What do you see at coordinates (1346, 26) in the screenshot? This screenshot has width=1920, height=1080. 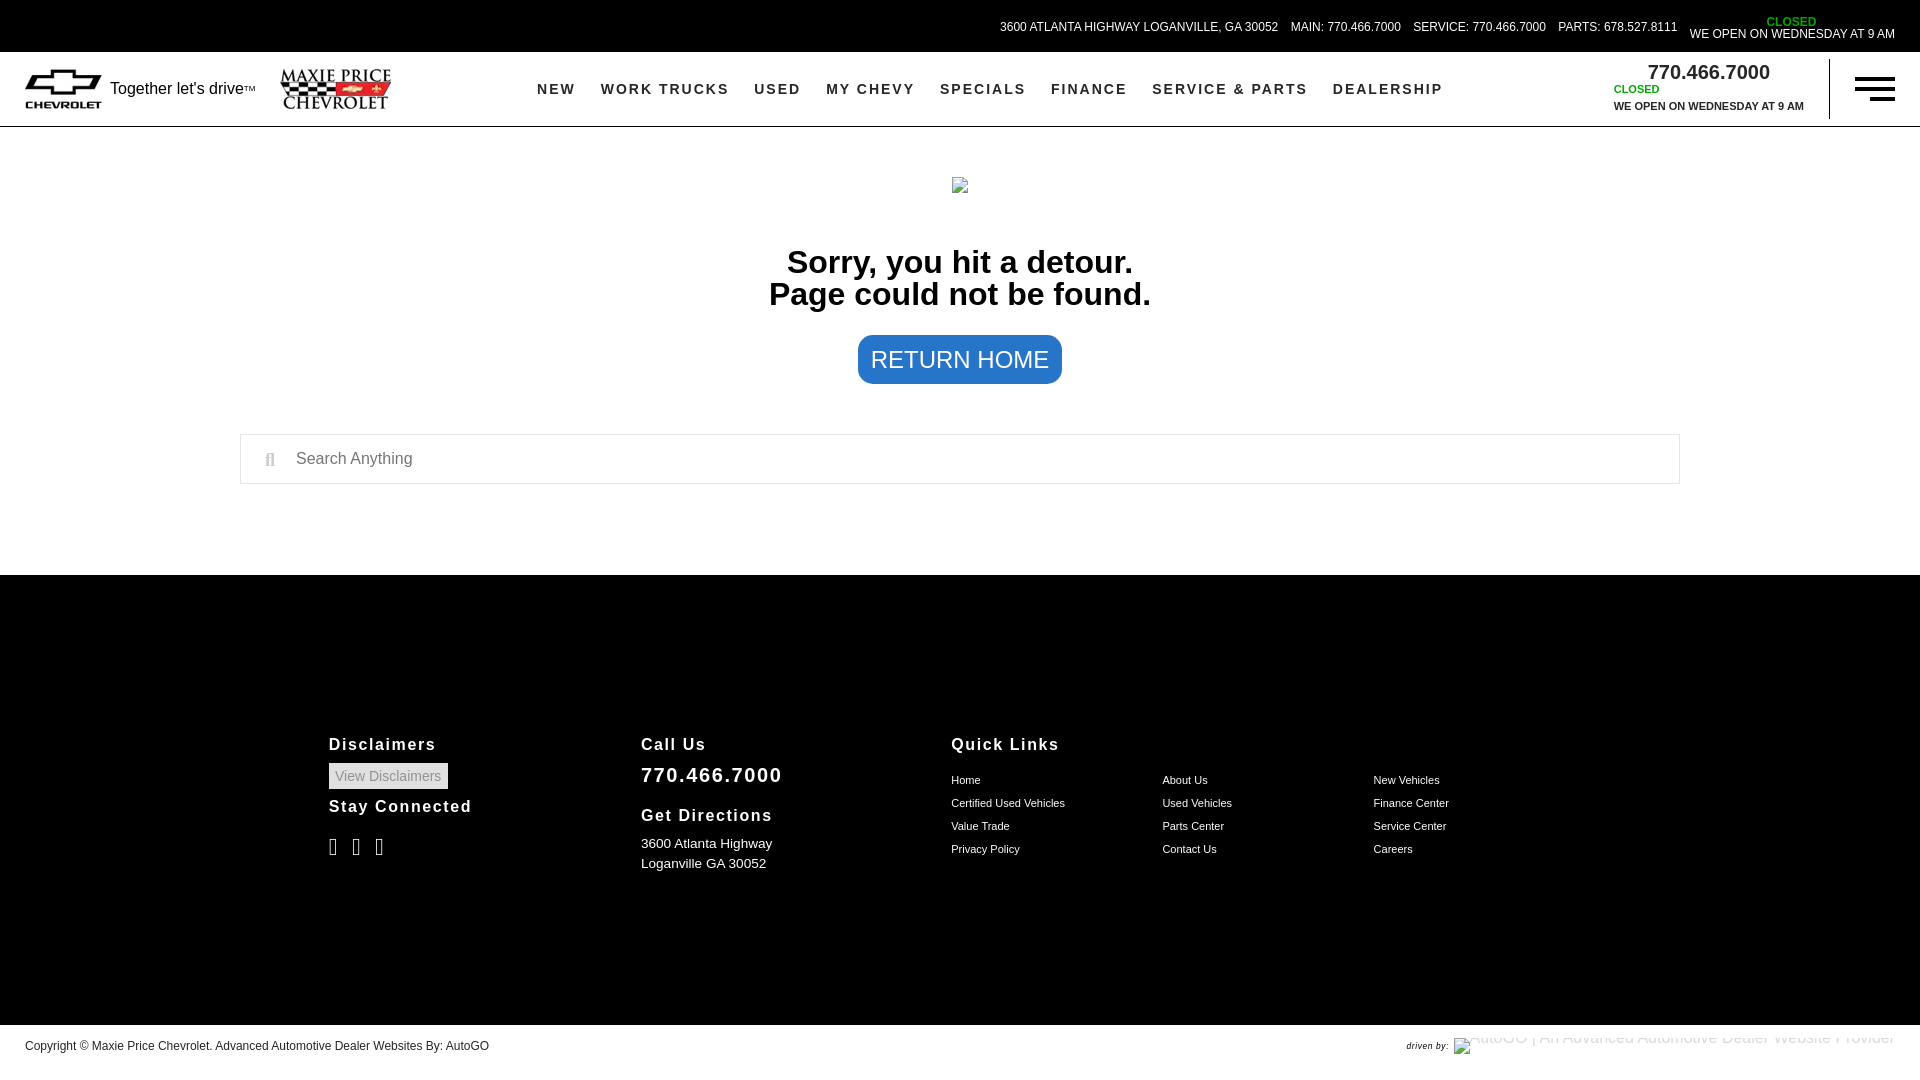 I see `Call Service at Maxie Price Chevrolet` at bounding box center [1346, 26].